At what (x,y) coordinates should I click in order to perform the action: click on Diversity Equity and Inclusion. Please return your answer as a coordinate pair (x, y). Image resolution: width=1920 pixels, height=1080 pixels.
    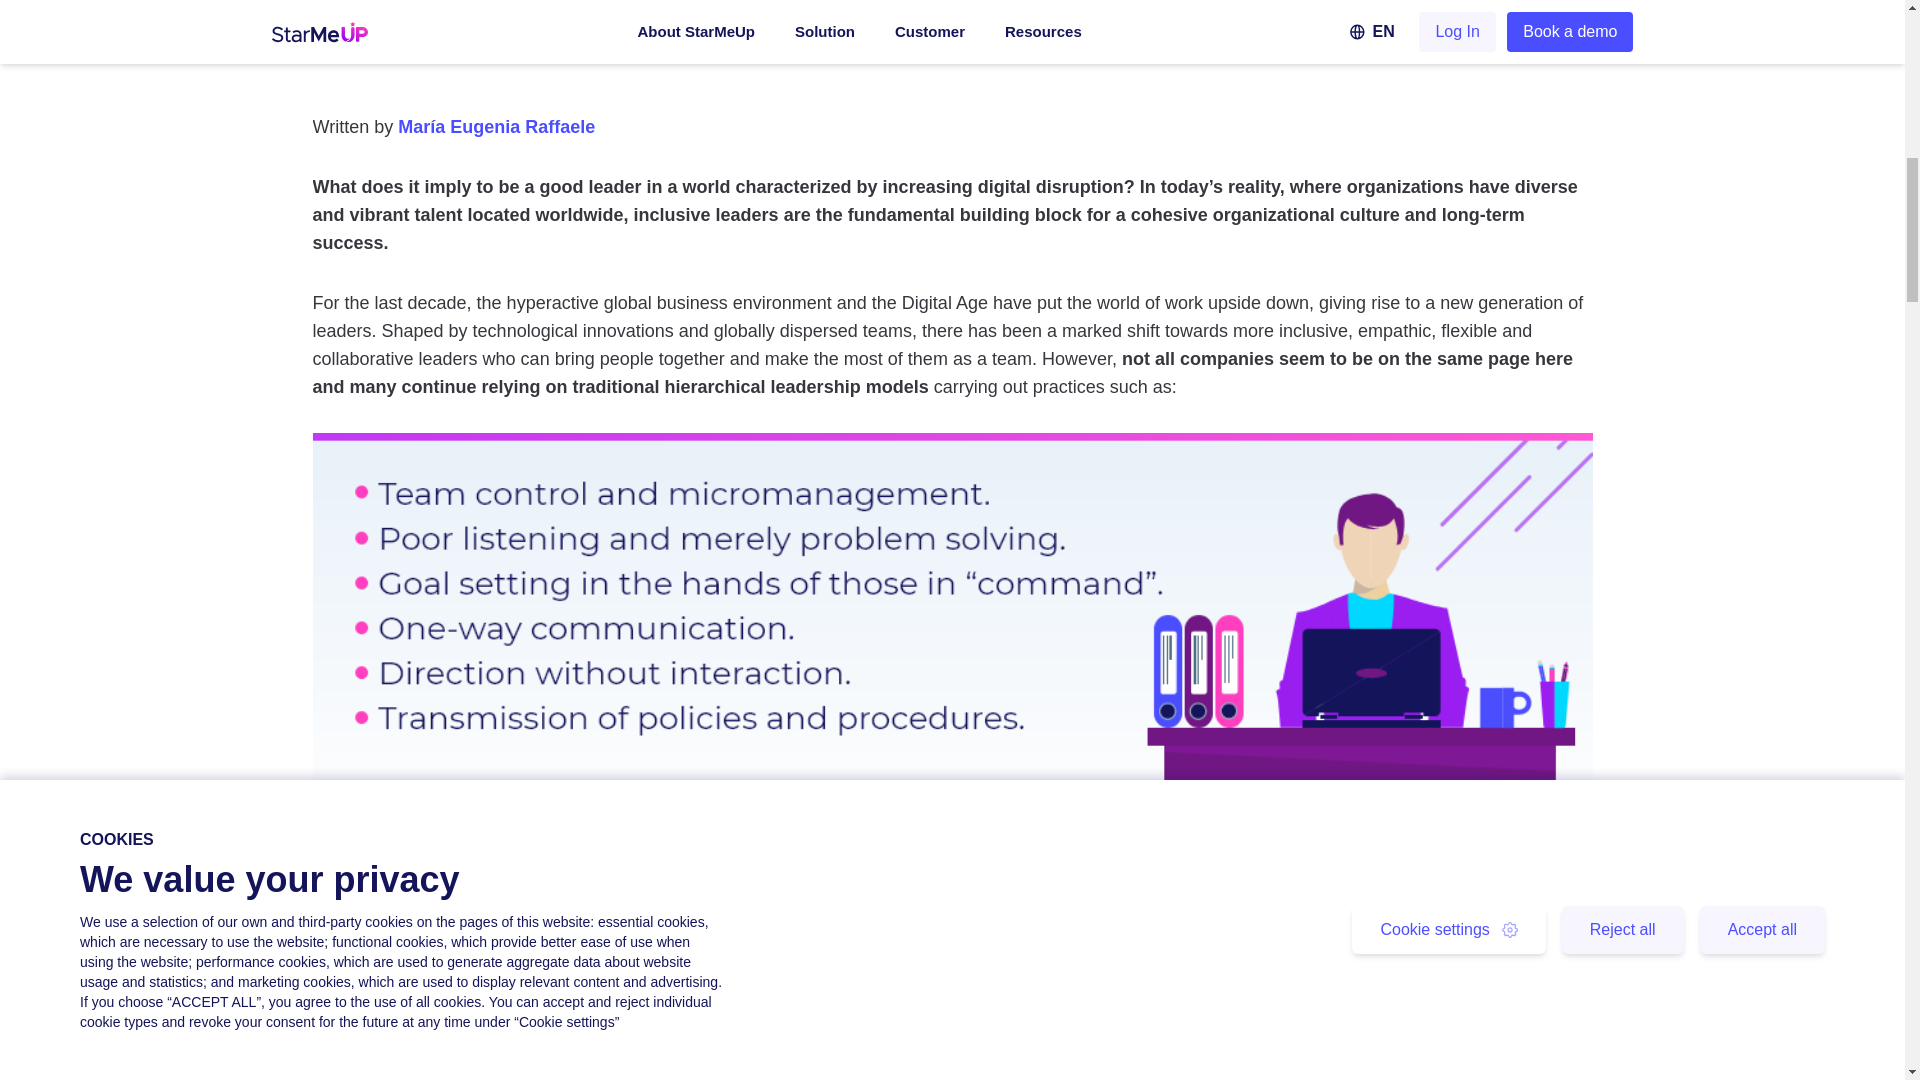
    Looking at the image, I should click on (659, 5).